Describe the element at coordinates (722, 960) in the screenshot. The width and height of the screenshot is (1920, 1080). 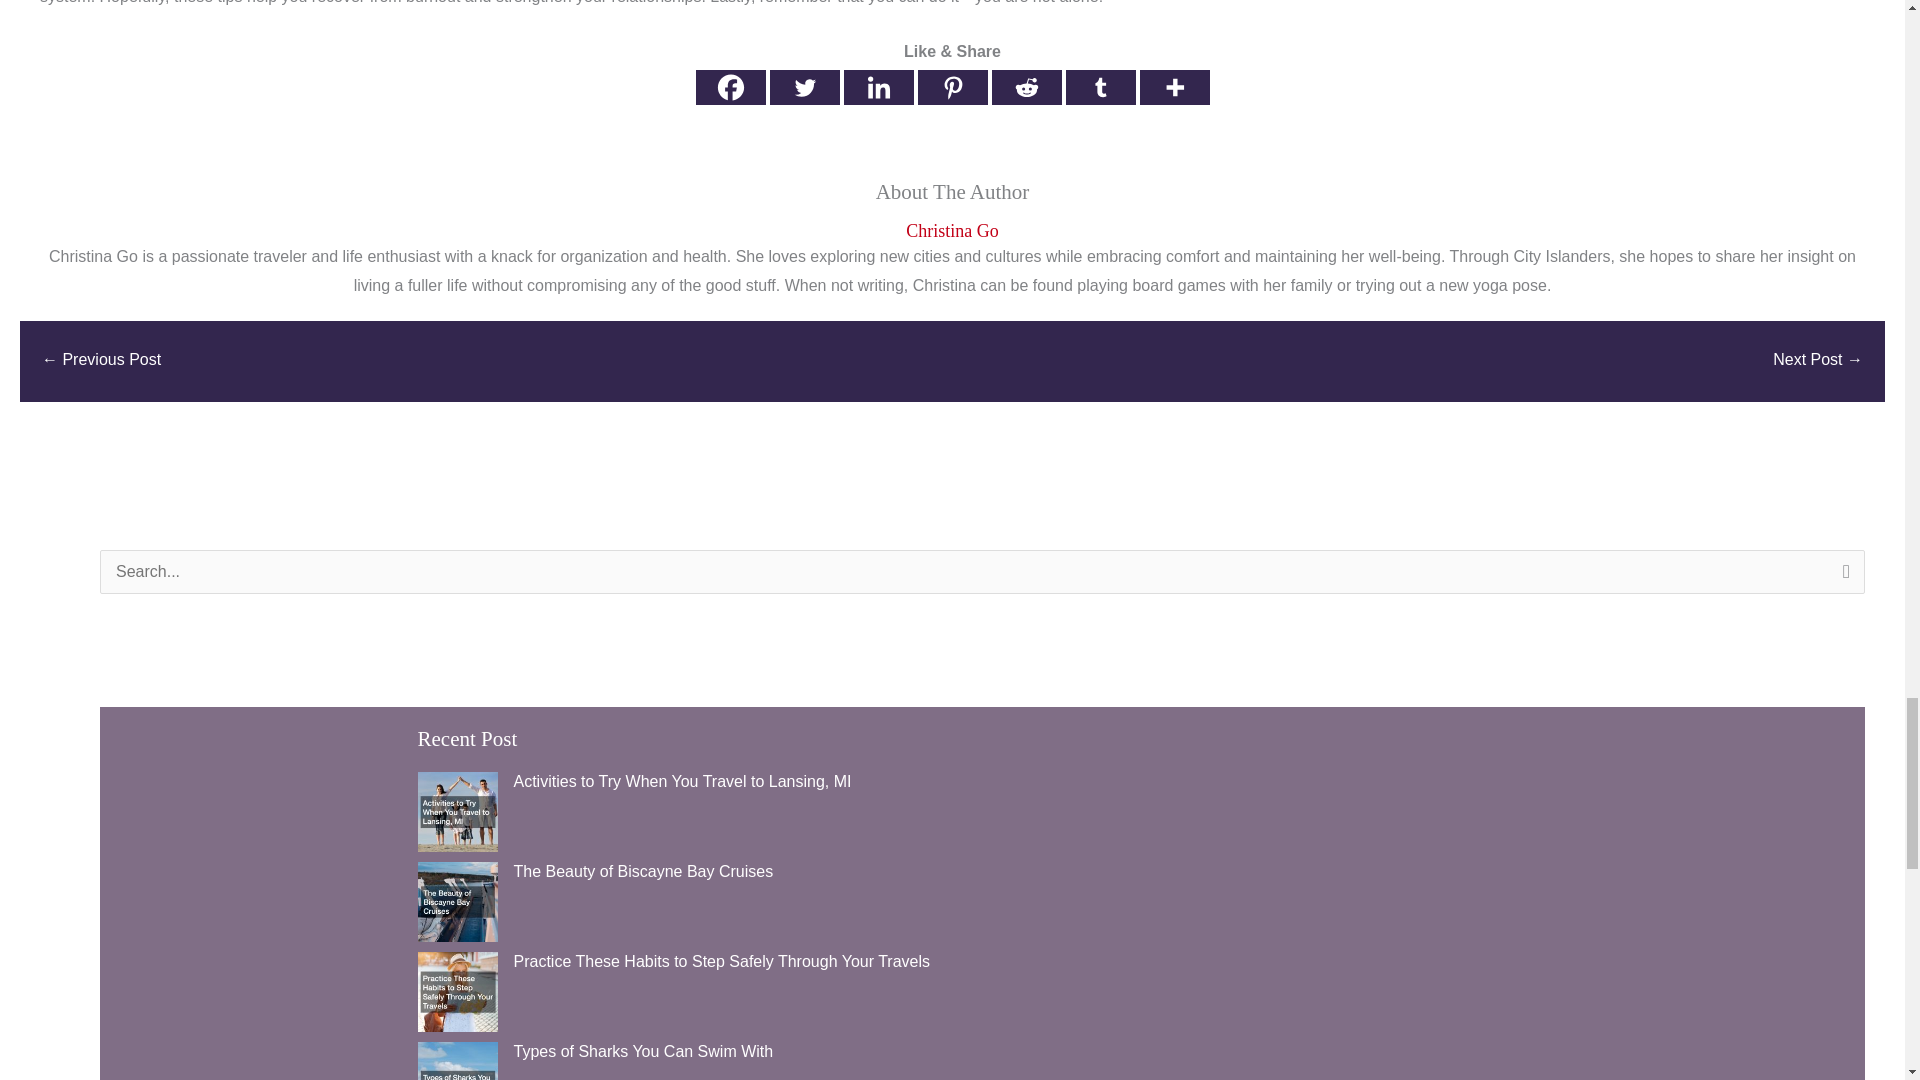
I see `Practice These Habits to Step Safely Through Your Travels` at that location.